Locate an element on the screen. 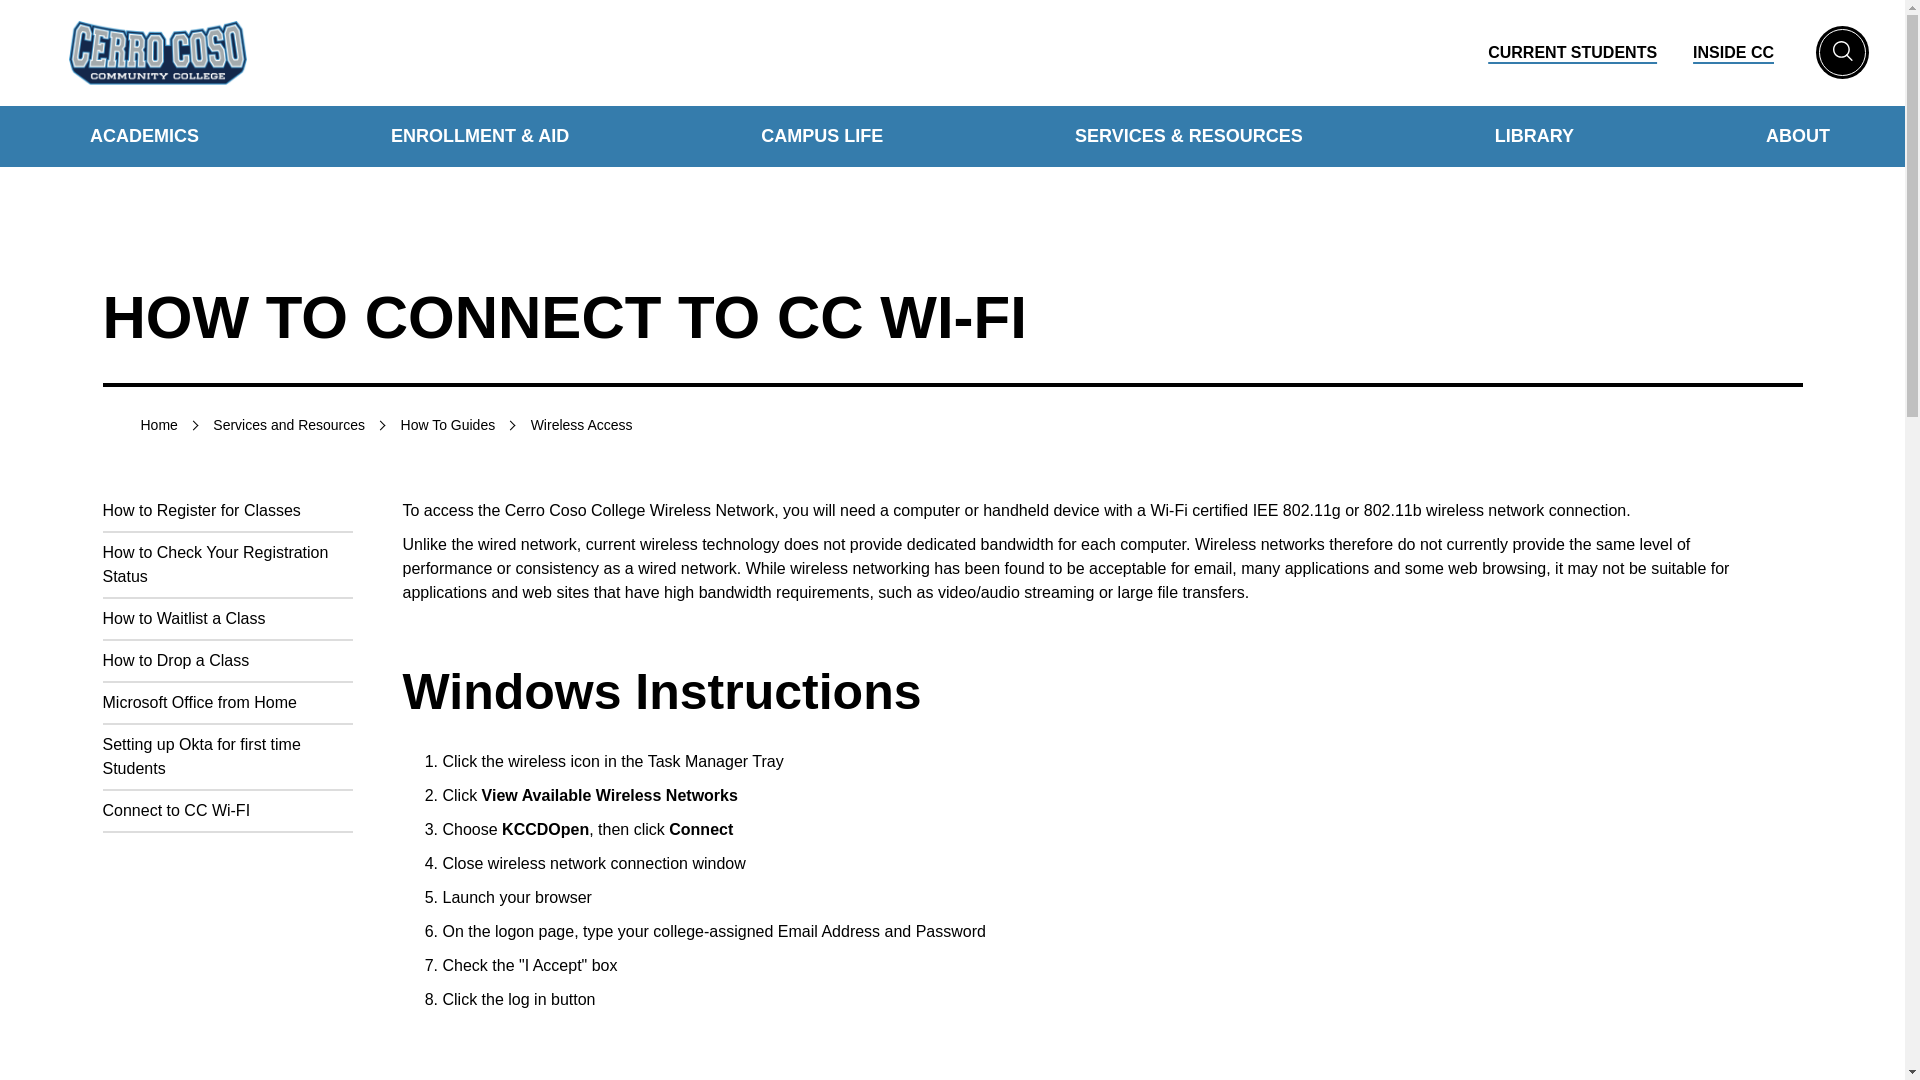 The image size is (1920, 1080). Setting up Okta for first time Students is located at coordinates (200, 756).